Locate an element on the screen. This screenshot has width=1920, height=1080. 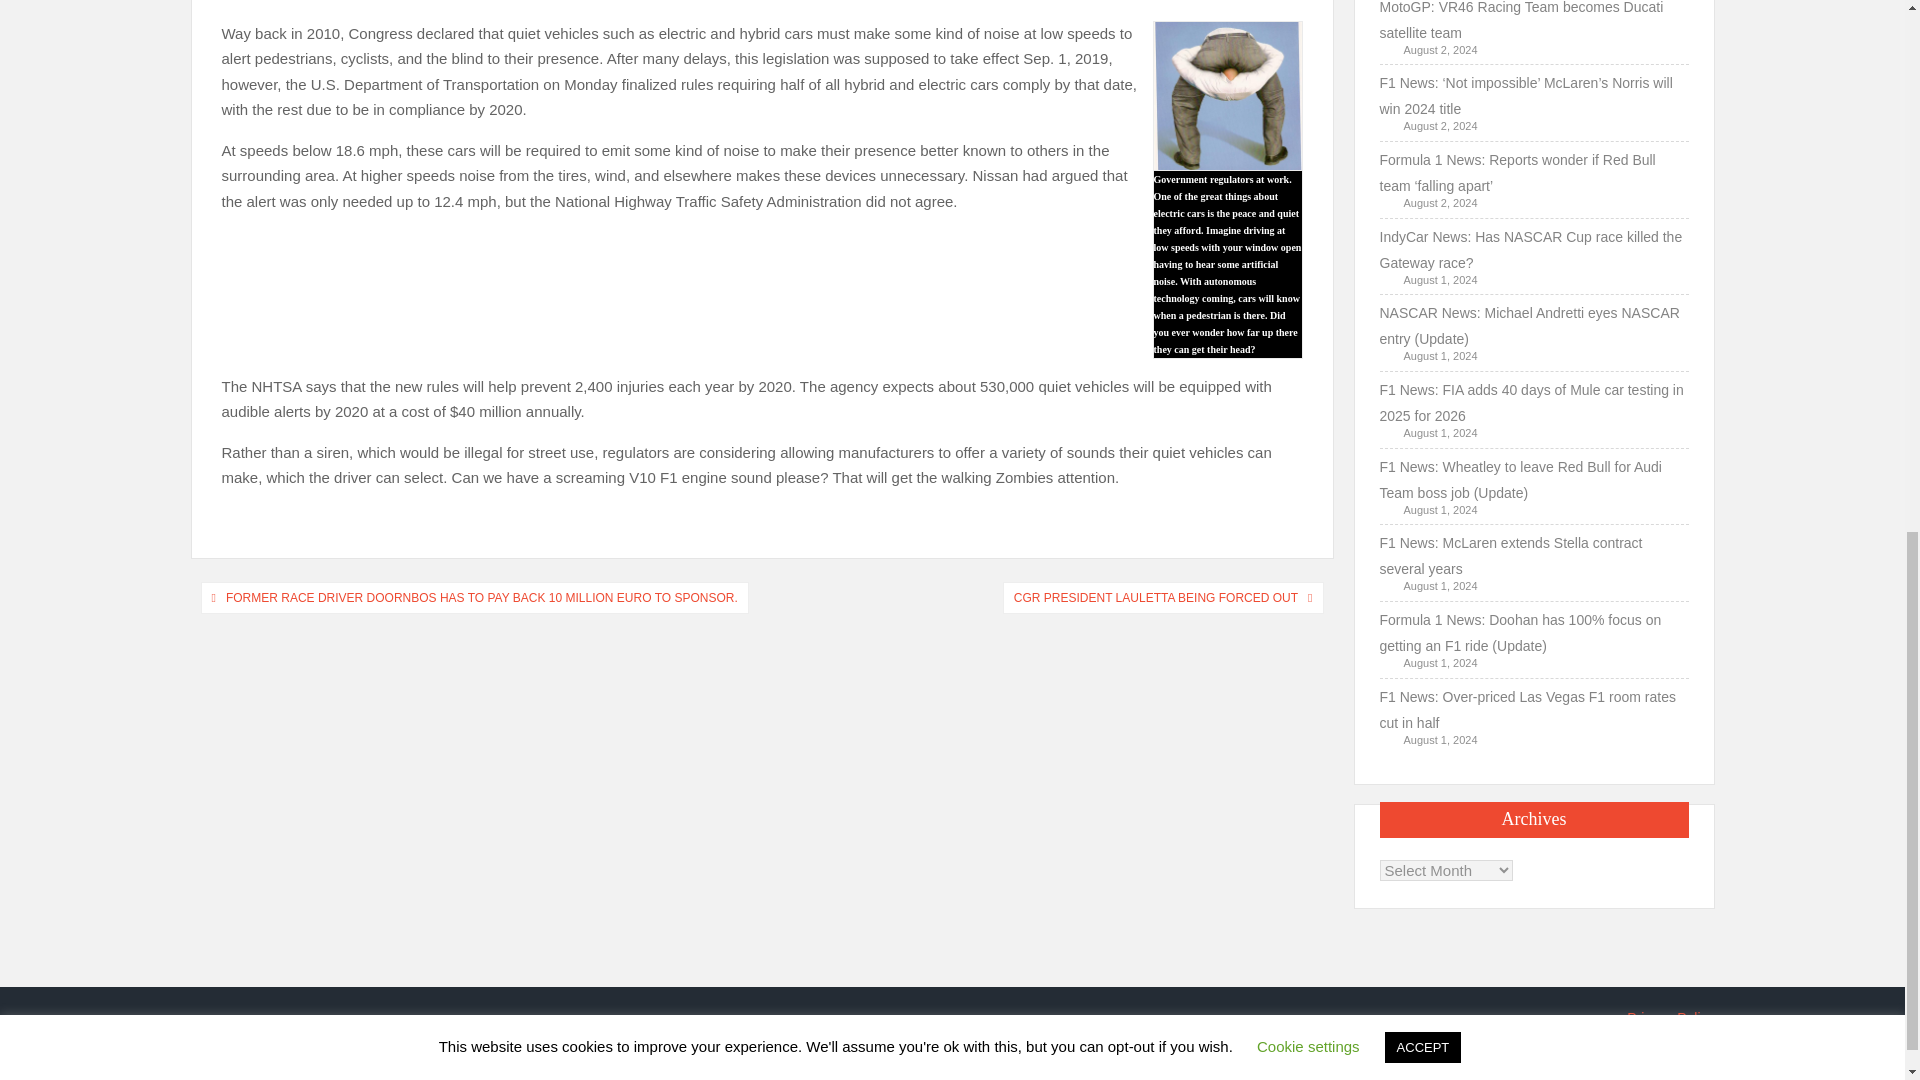
Copy Link is located at coordinates (320, 2).